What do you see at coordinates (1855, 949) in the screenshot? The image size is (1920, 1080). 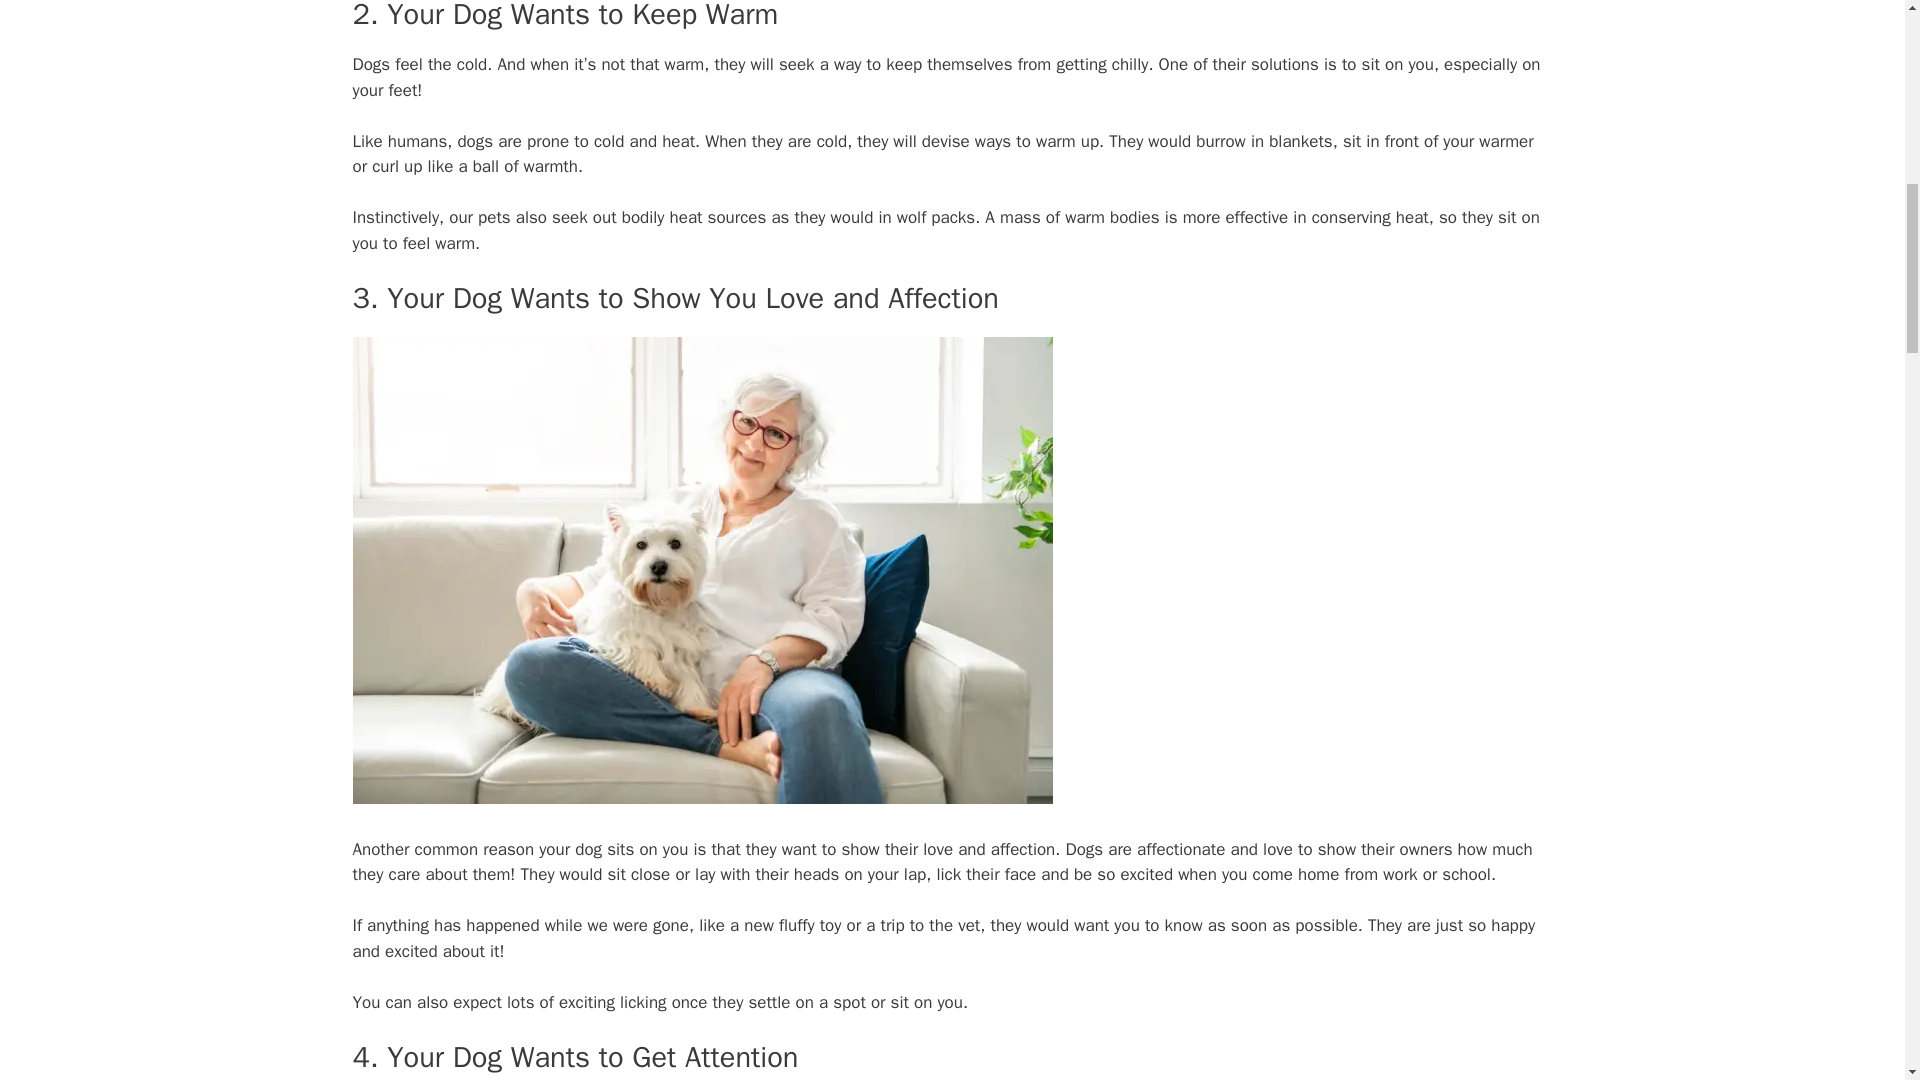 I see `Scroll back to top` at bounding box center [1855, 949].